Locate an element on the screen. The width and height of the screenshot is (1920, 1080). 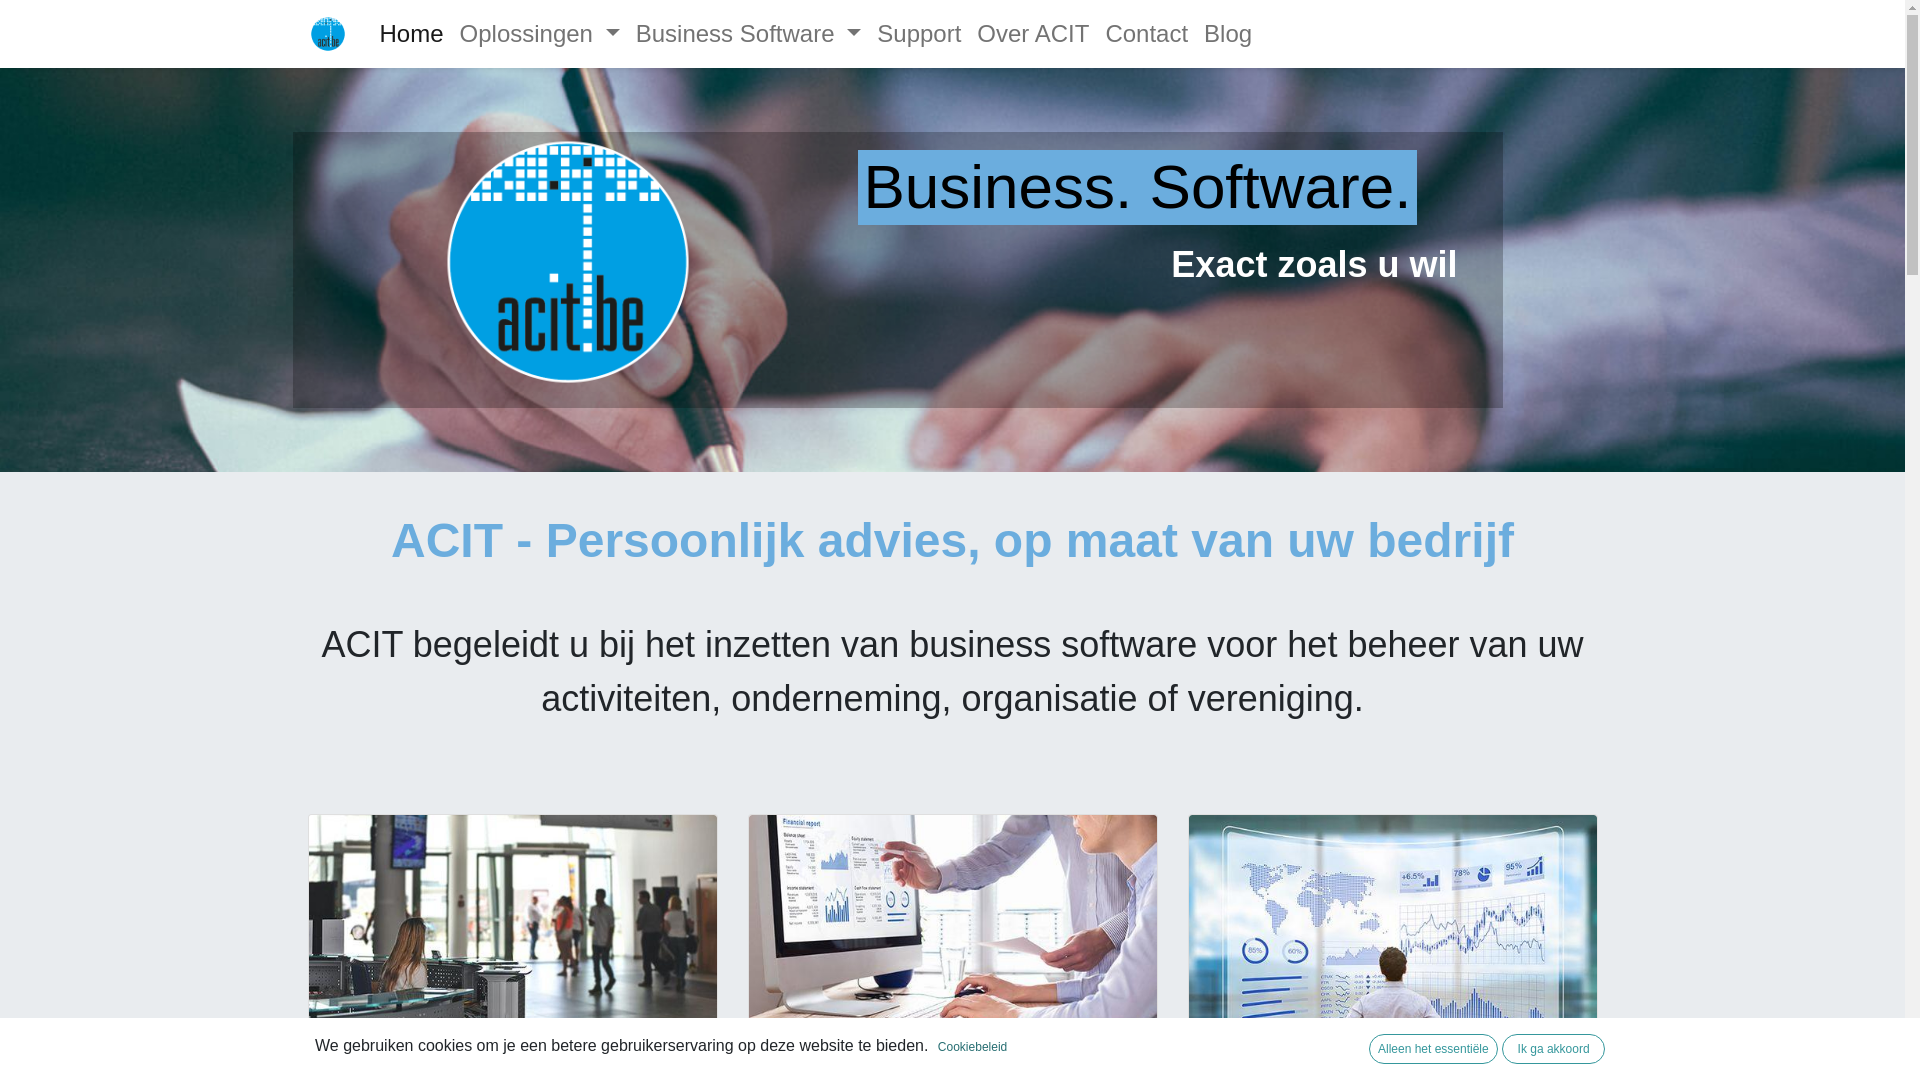
ACIT business software is located at coordinates (328, 34).